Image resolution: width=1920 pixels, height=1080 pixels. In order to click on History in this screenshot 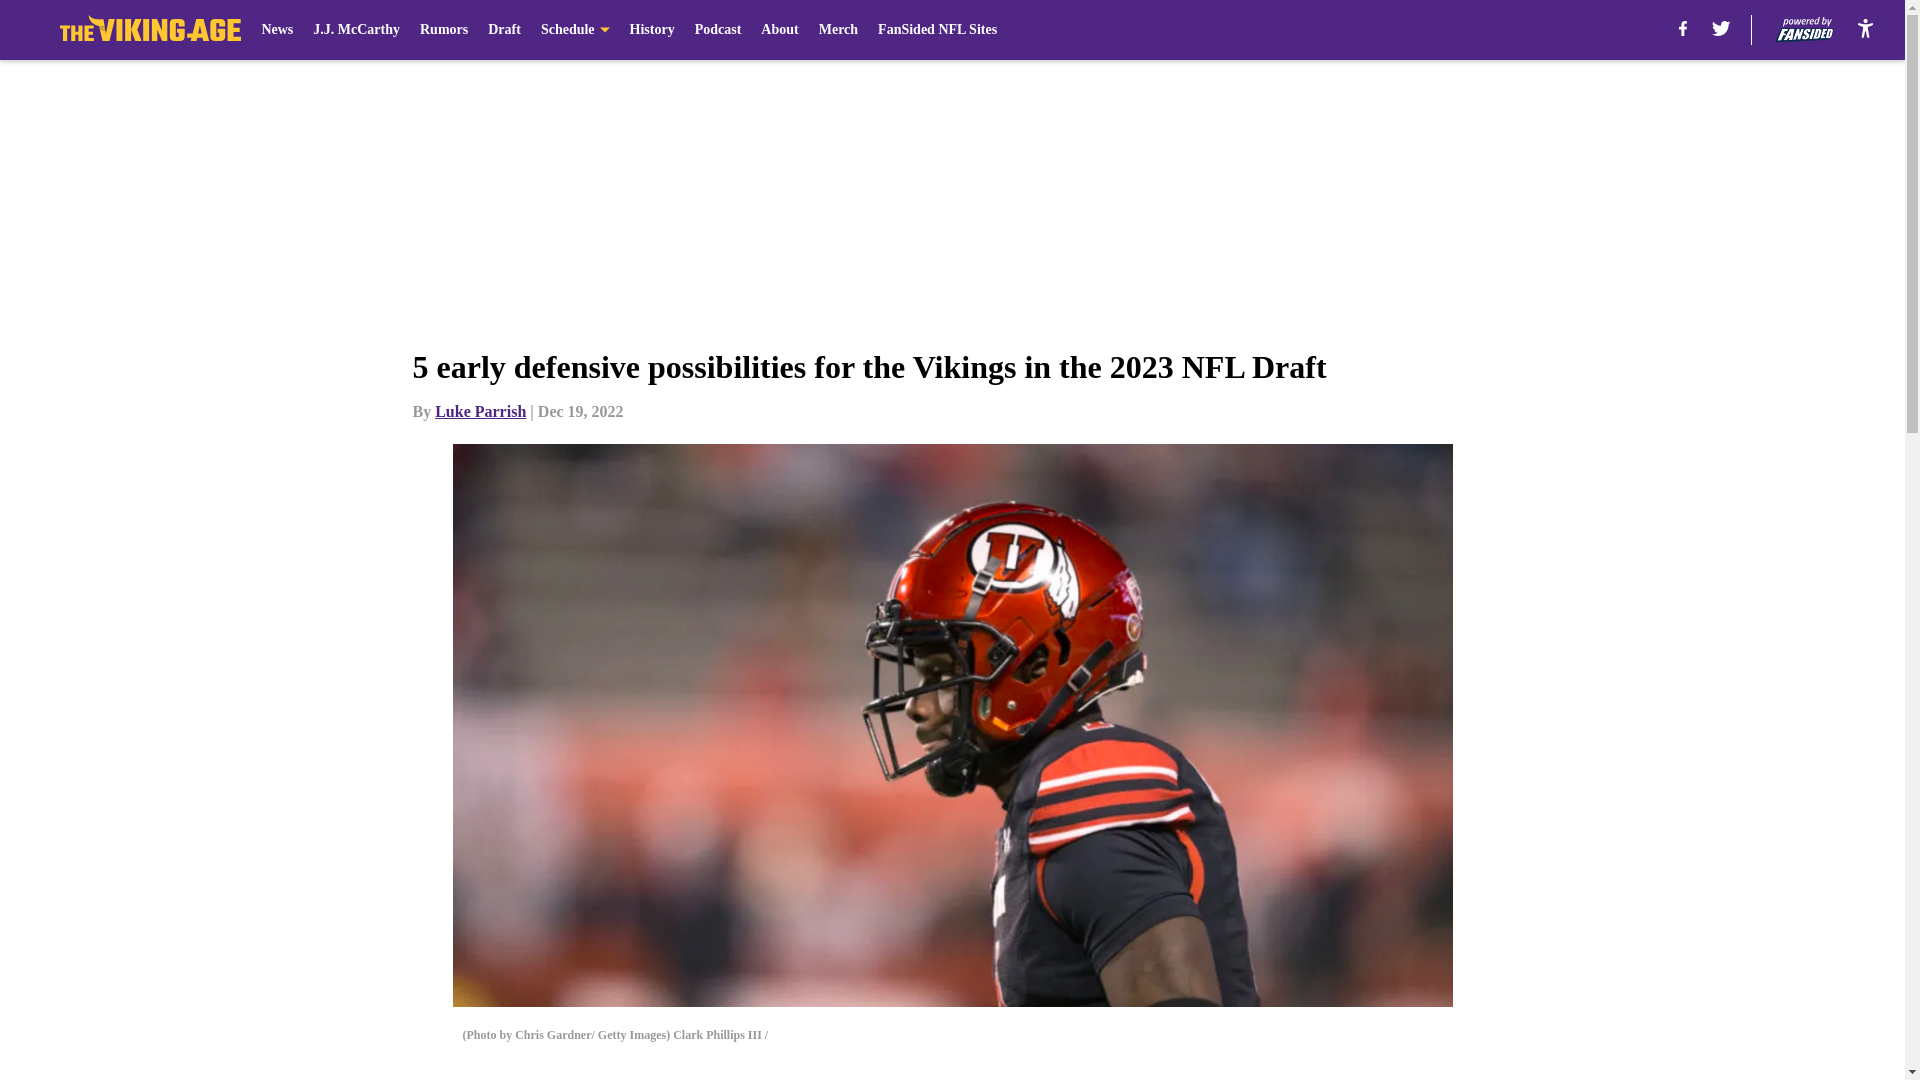, I will do `click(652, 30)`.